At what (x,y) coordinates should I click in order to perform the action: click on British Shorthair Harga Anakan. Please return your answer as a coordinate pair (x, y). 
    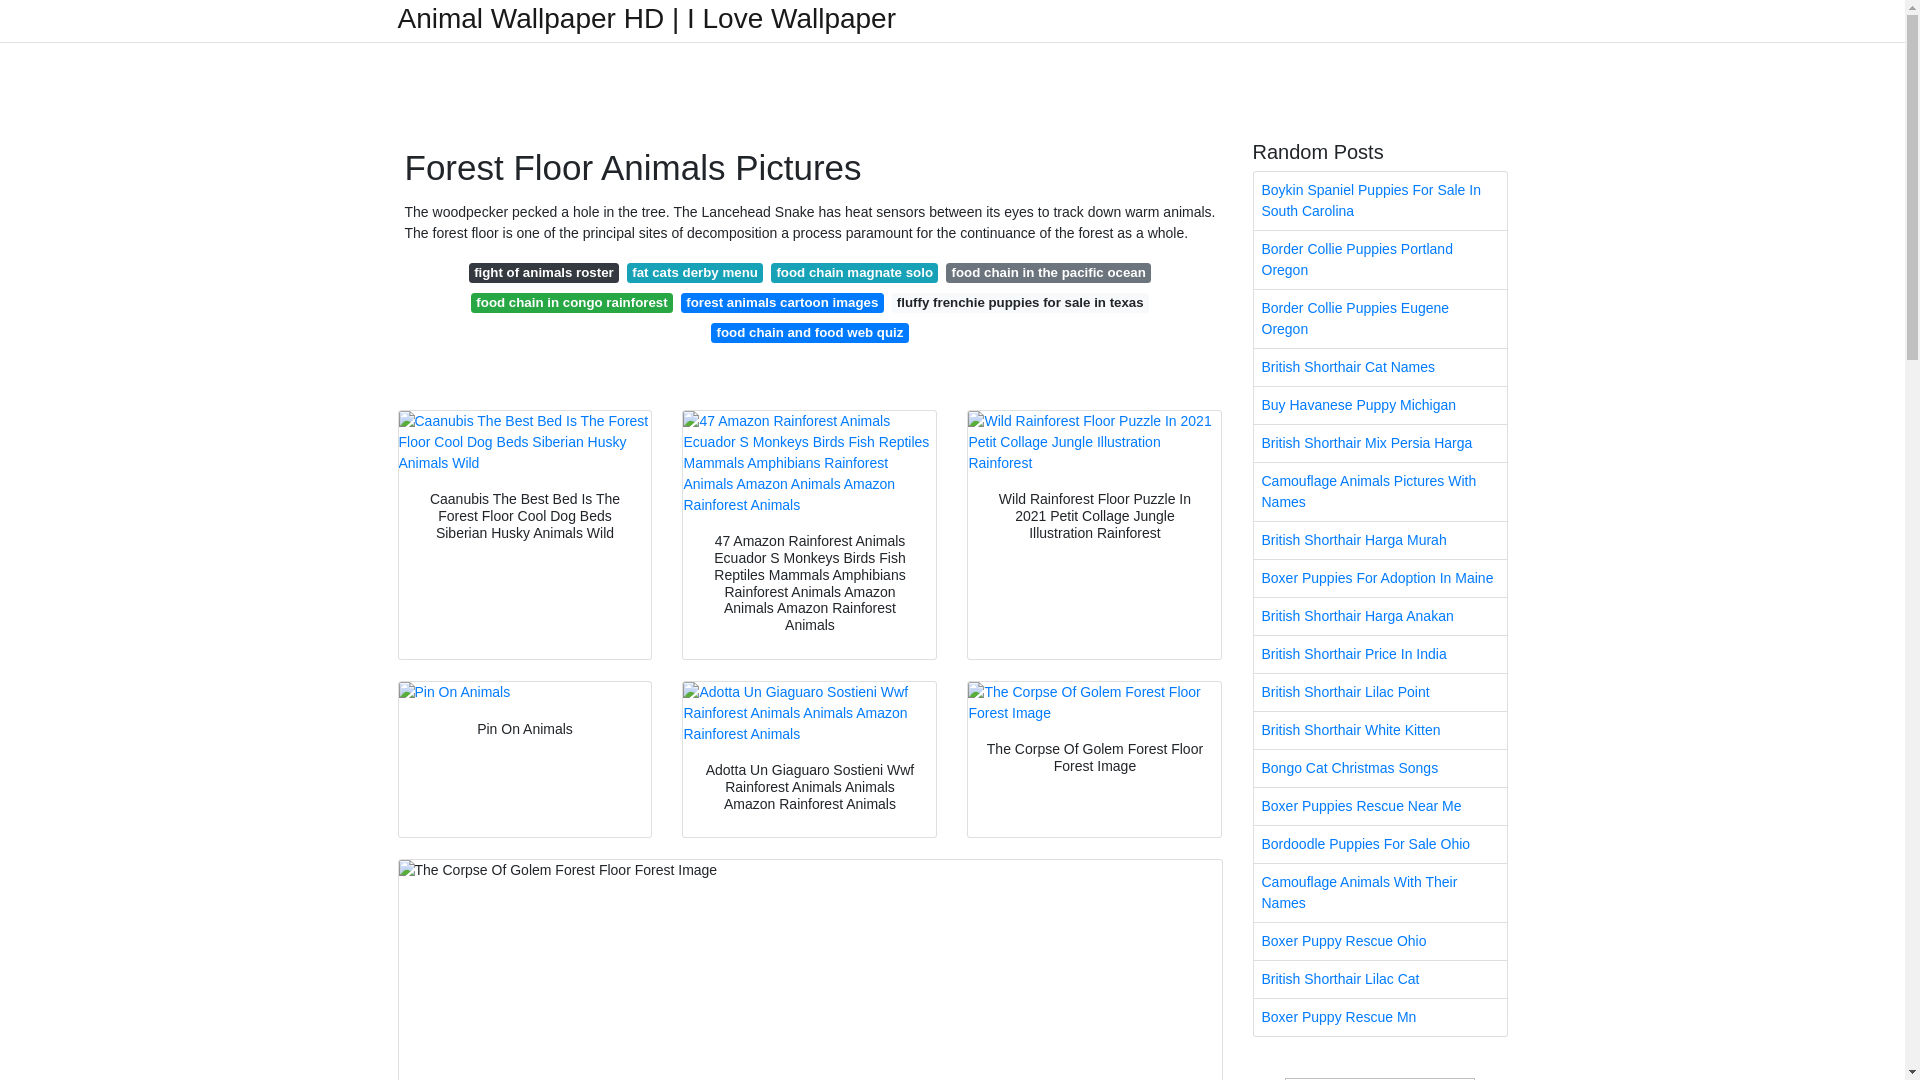
    Looking at the image, I should click on (1380, 616).